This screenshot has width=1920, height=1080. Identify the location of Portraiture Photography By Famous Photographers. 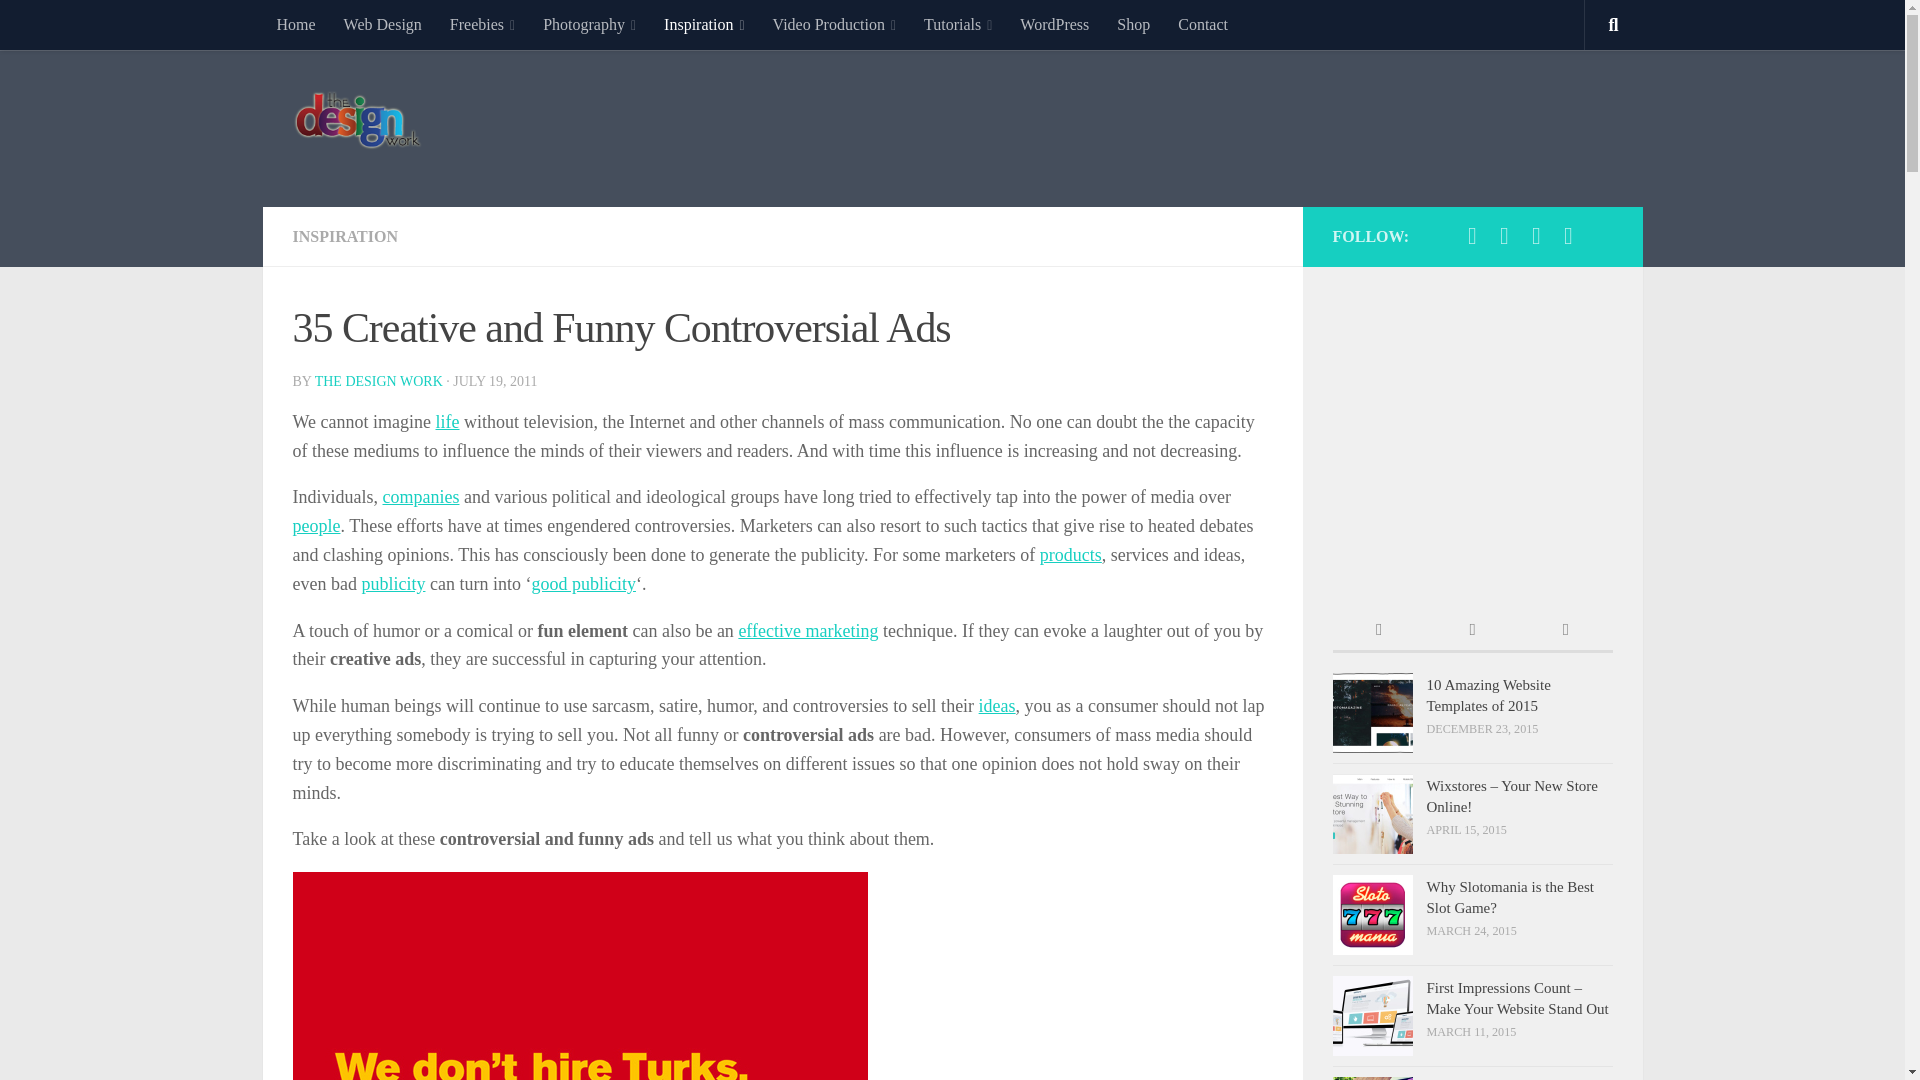
(315, 526).